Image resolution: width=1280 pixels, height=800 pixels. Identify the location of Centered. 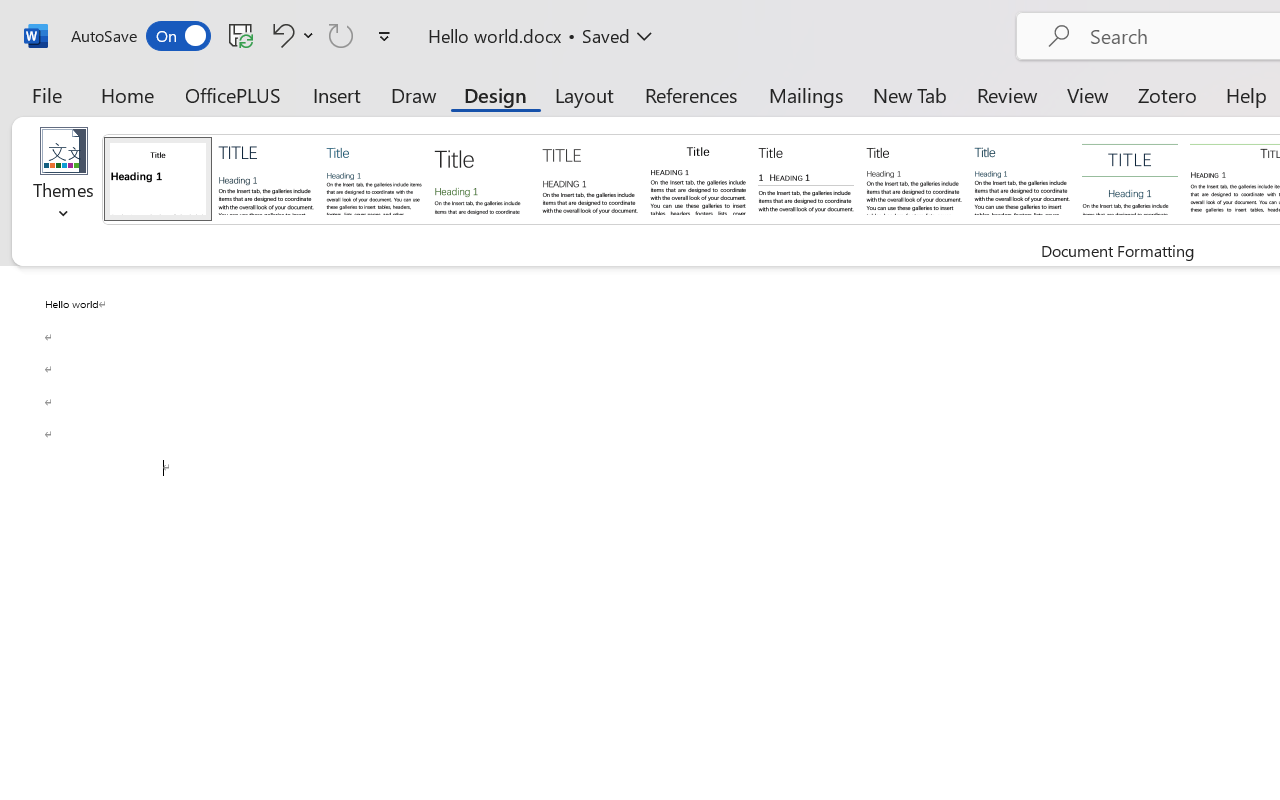
(1130, 178).